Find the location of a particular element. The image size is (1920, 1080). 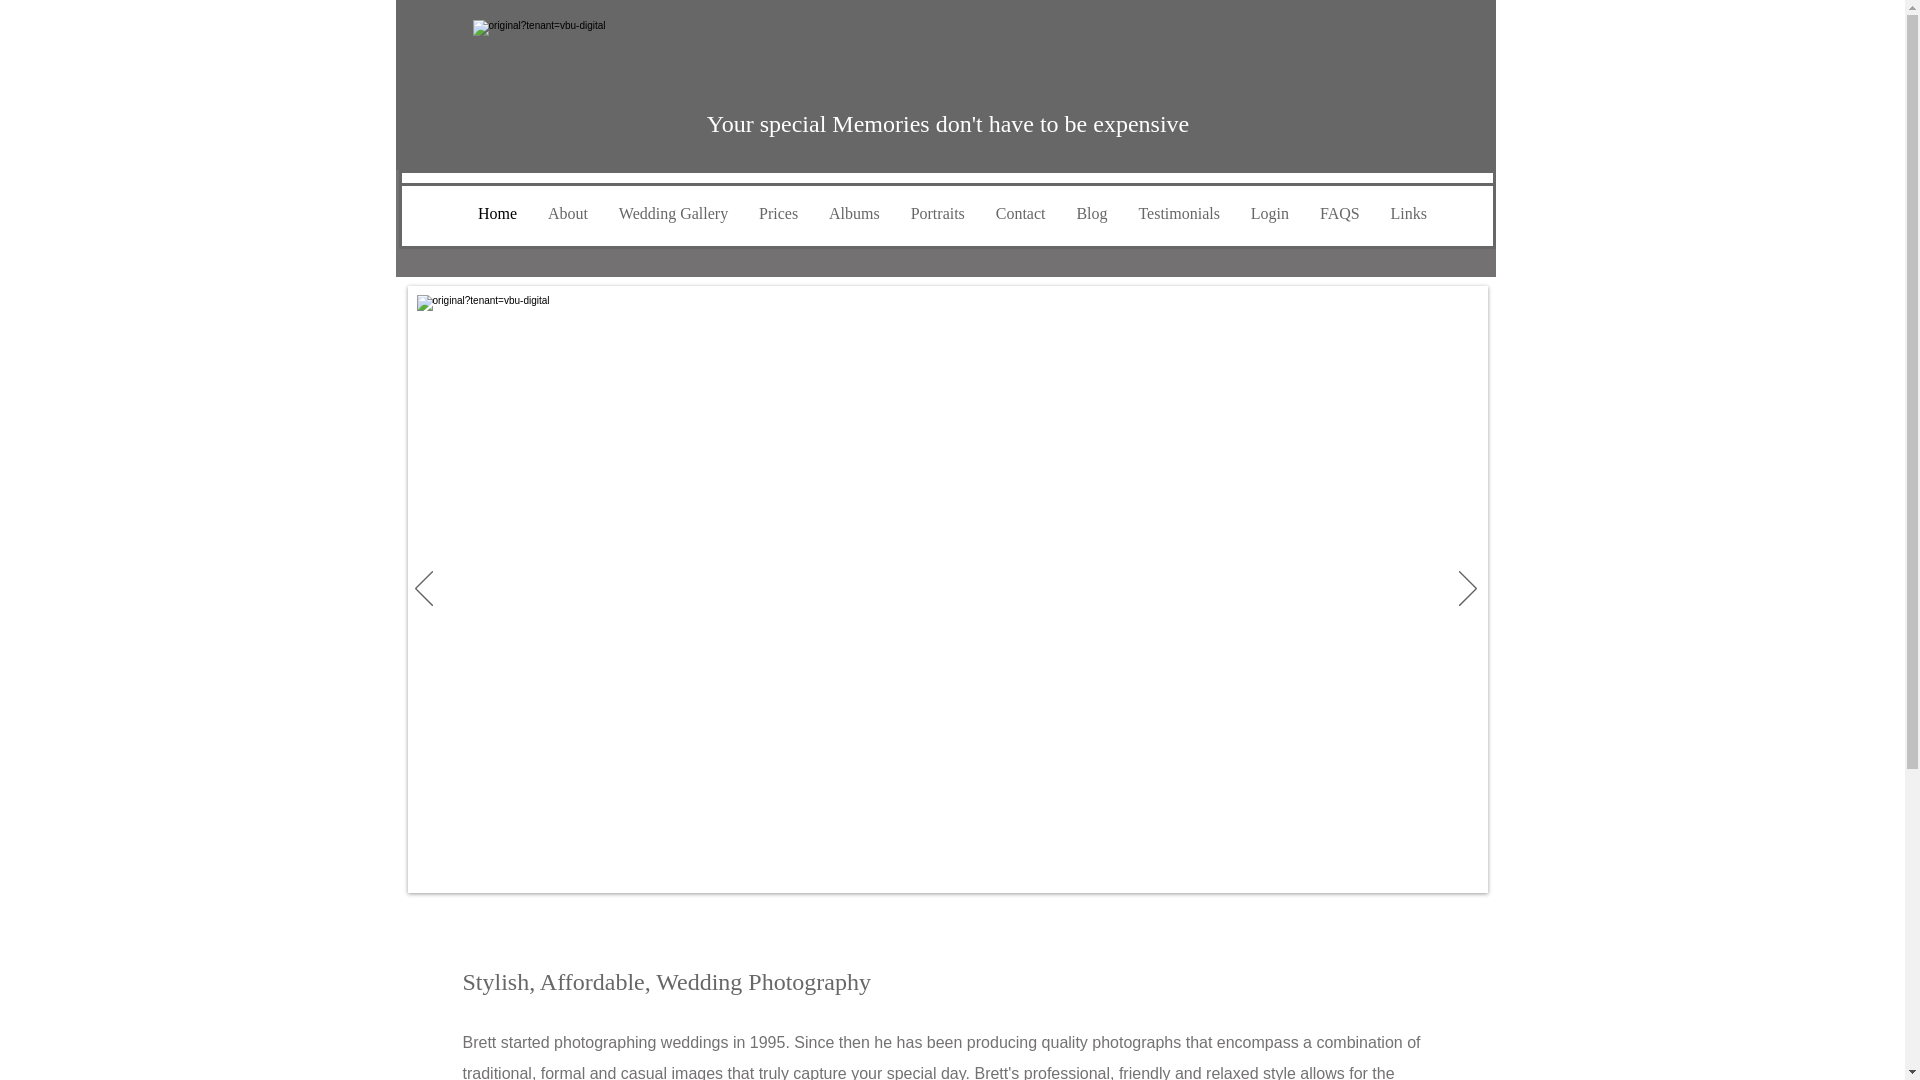

About is located at coordinates (566, 214).